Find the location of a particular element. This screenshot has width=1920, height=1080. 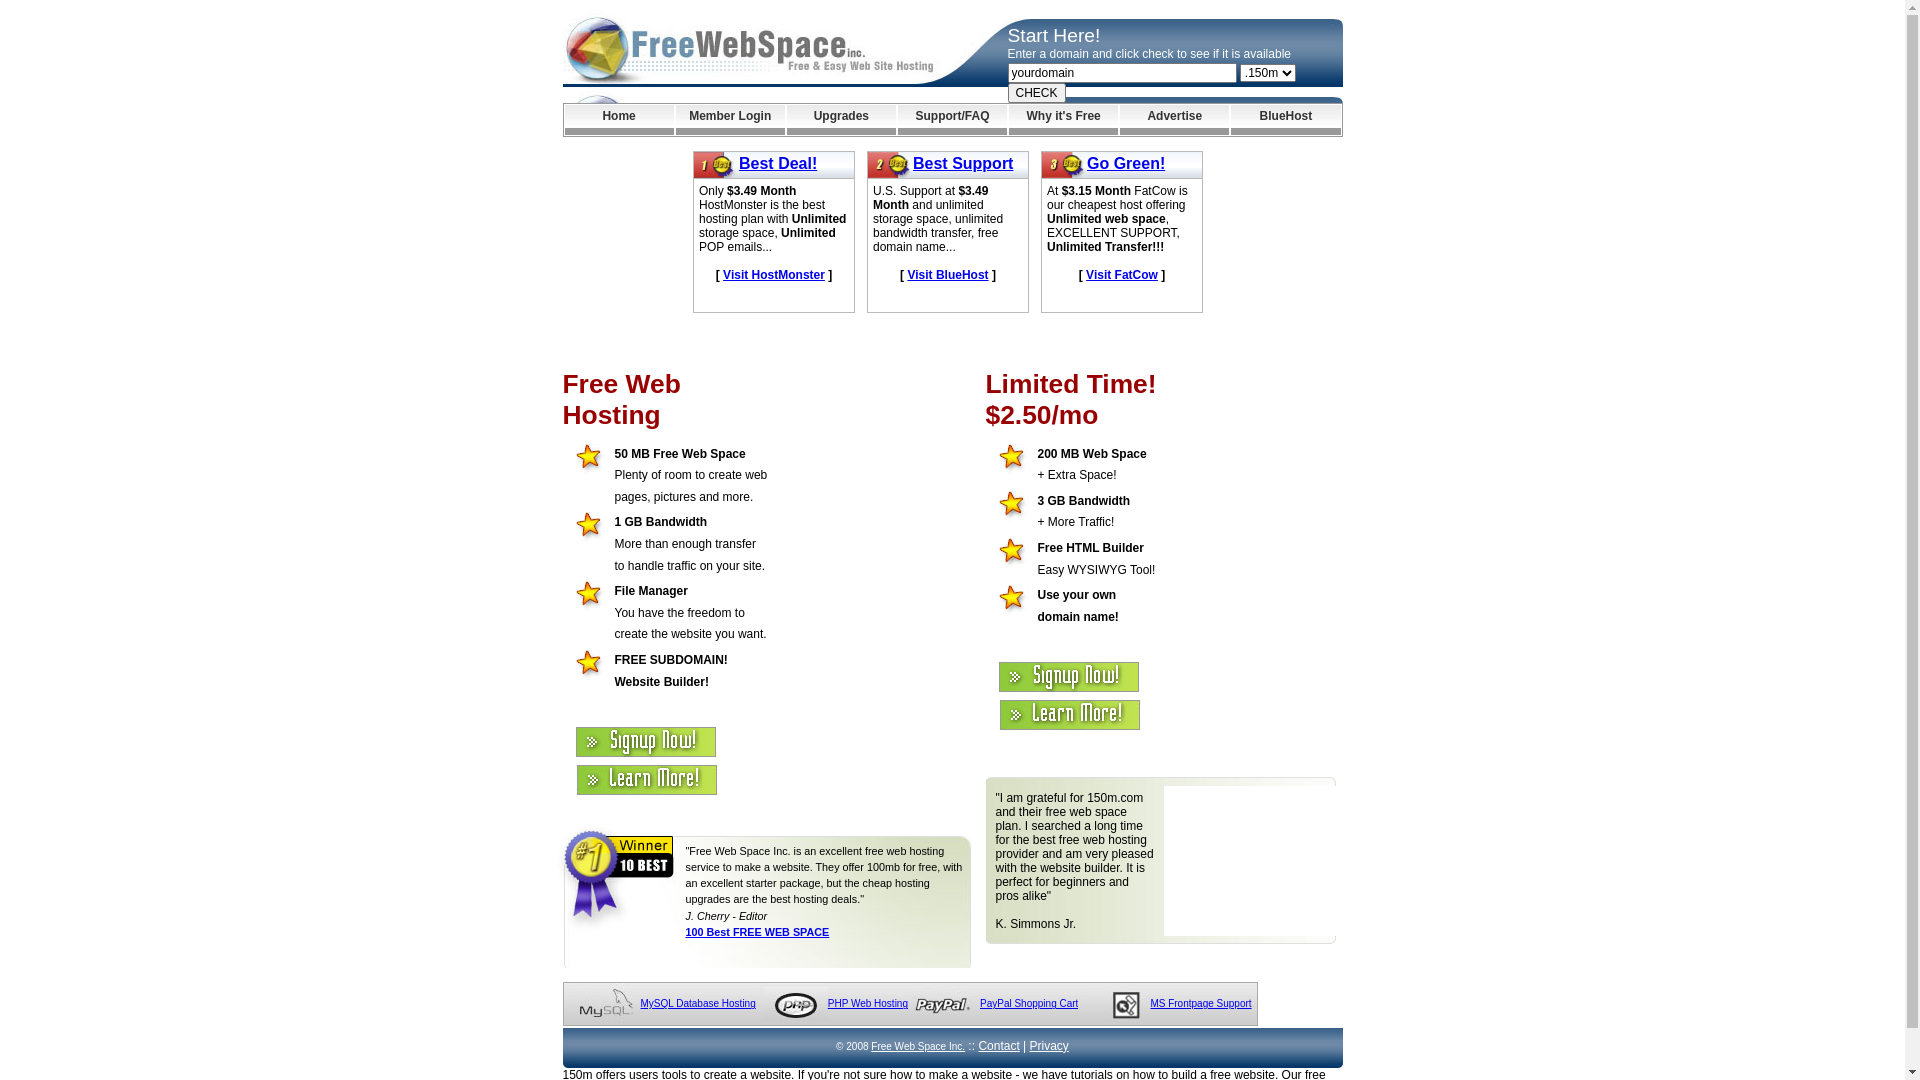

MS Frontpage Support is located at coordinates (1200, 1004).